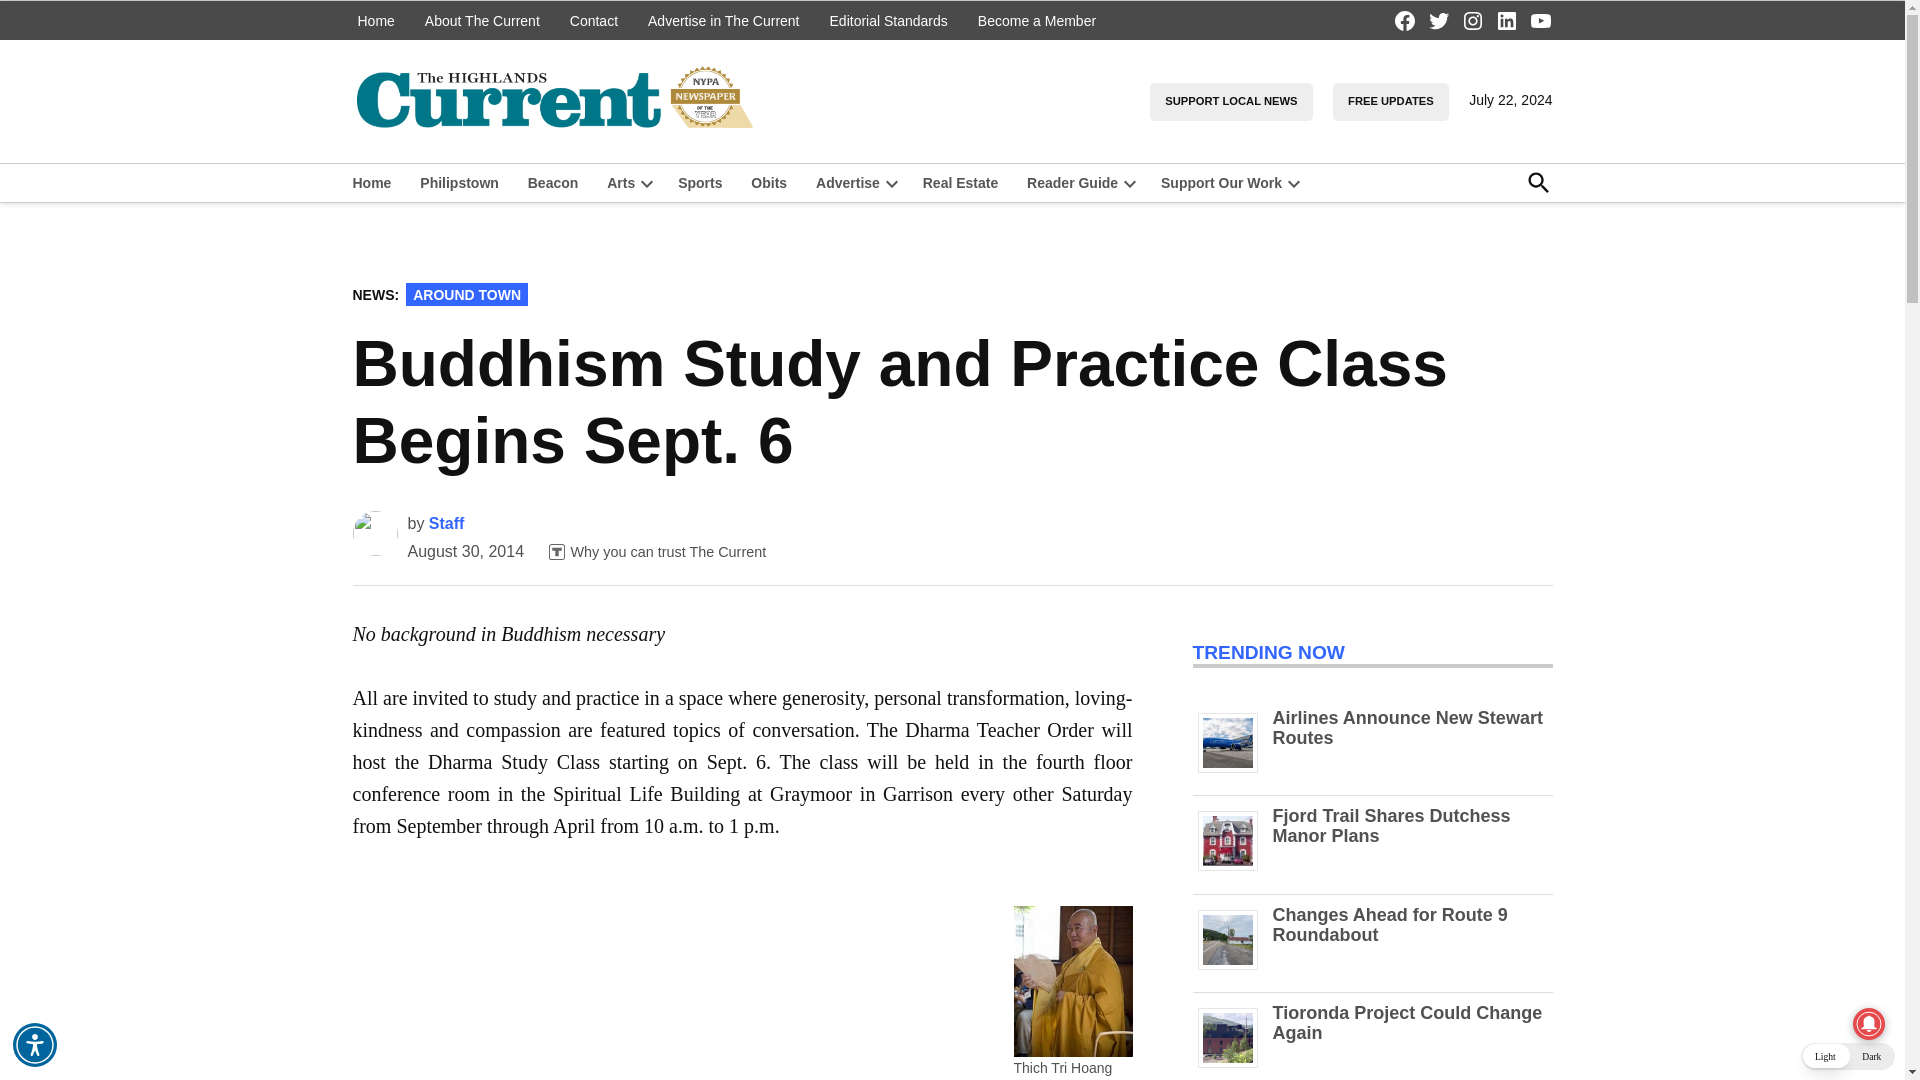 The height and width of the screenshot is (1080, 1920). I want to click on Changes Ahead for Route 9 Roundabout, so click(1389, 925).